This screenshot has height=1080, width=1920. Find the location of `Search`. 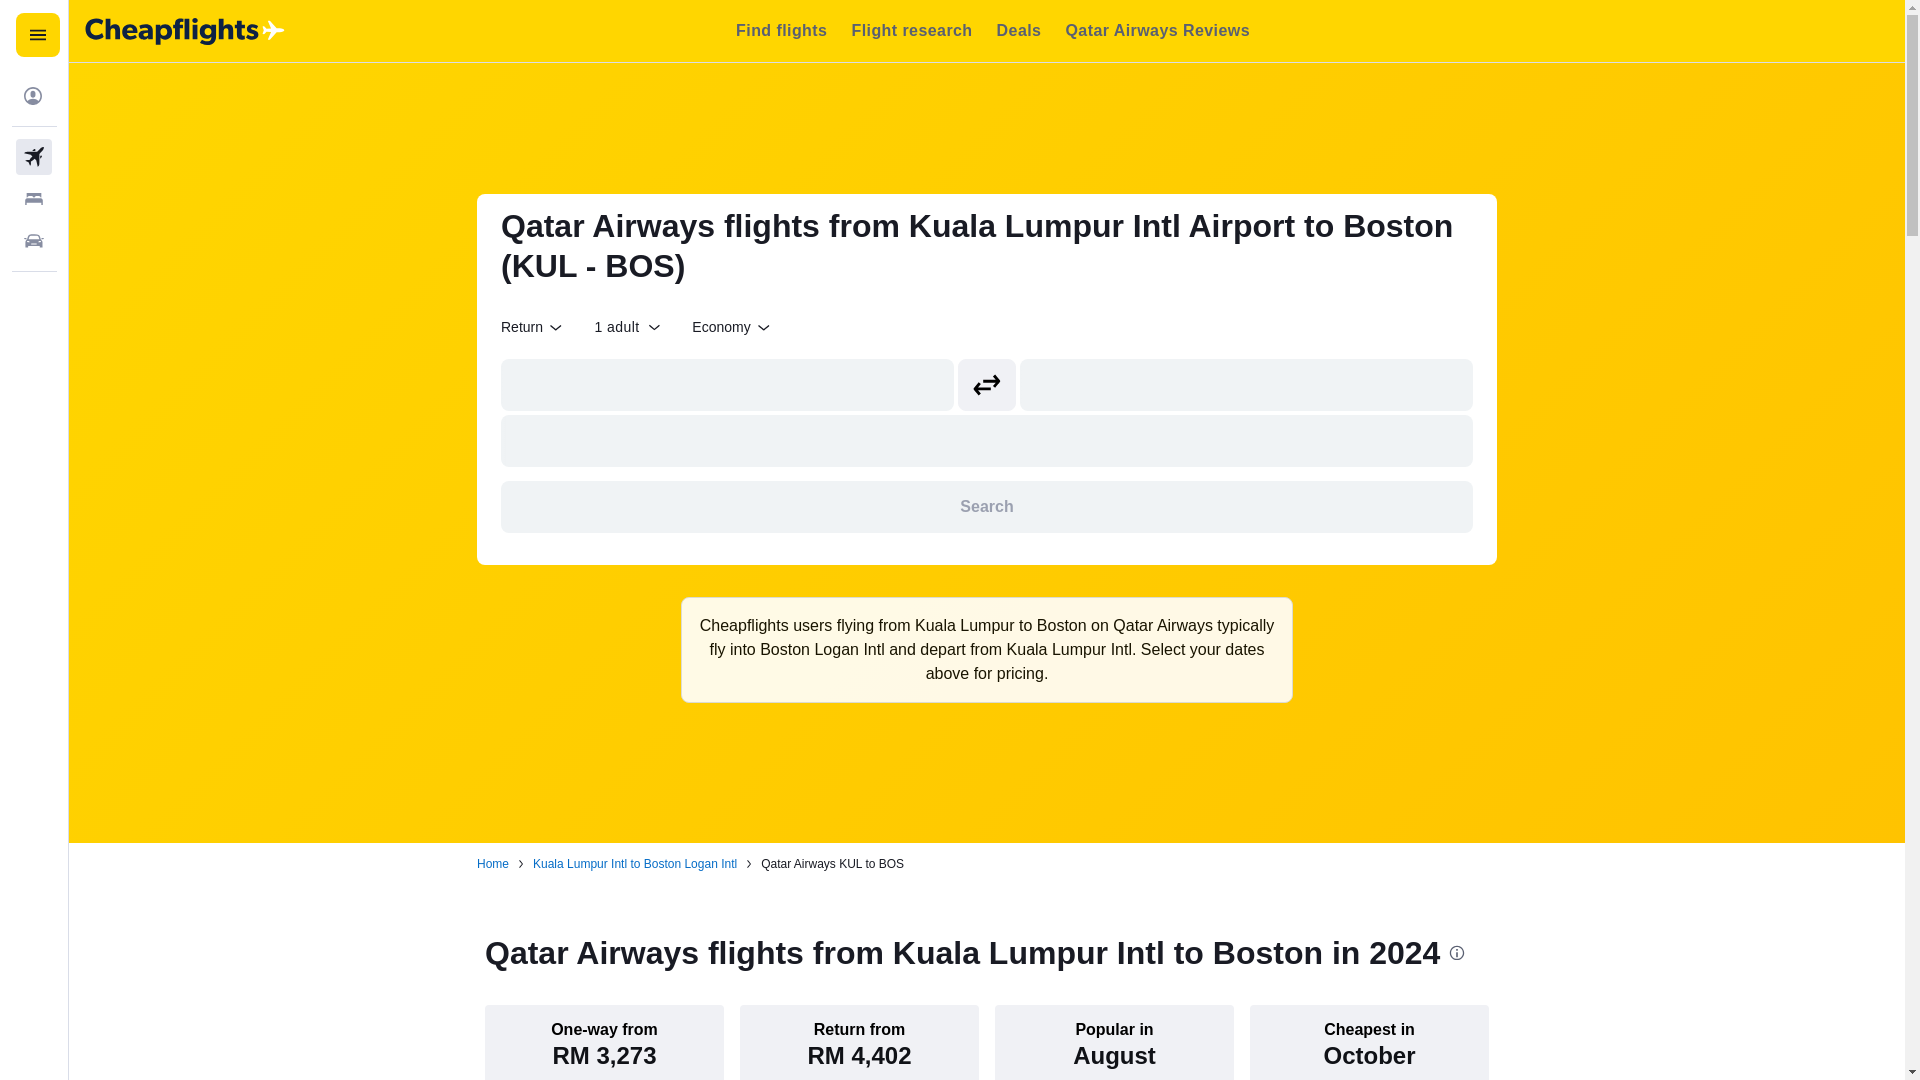

Search is located at coordinates (986, 506).